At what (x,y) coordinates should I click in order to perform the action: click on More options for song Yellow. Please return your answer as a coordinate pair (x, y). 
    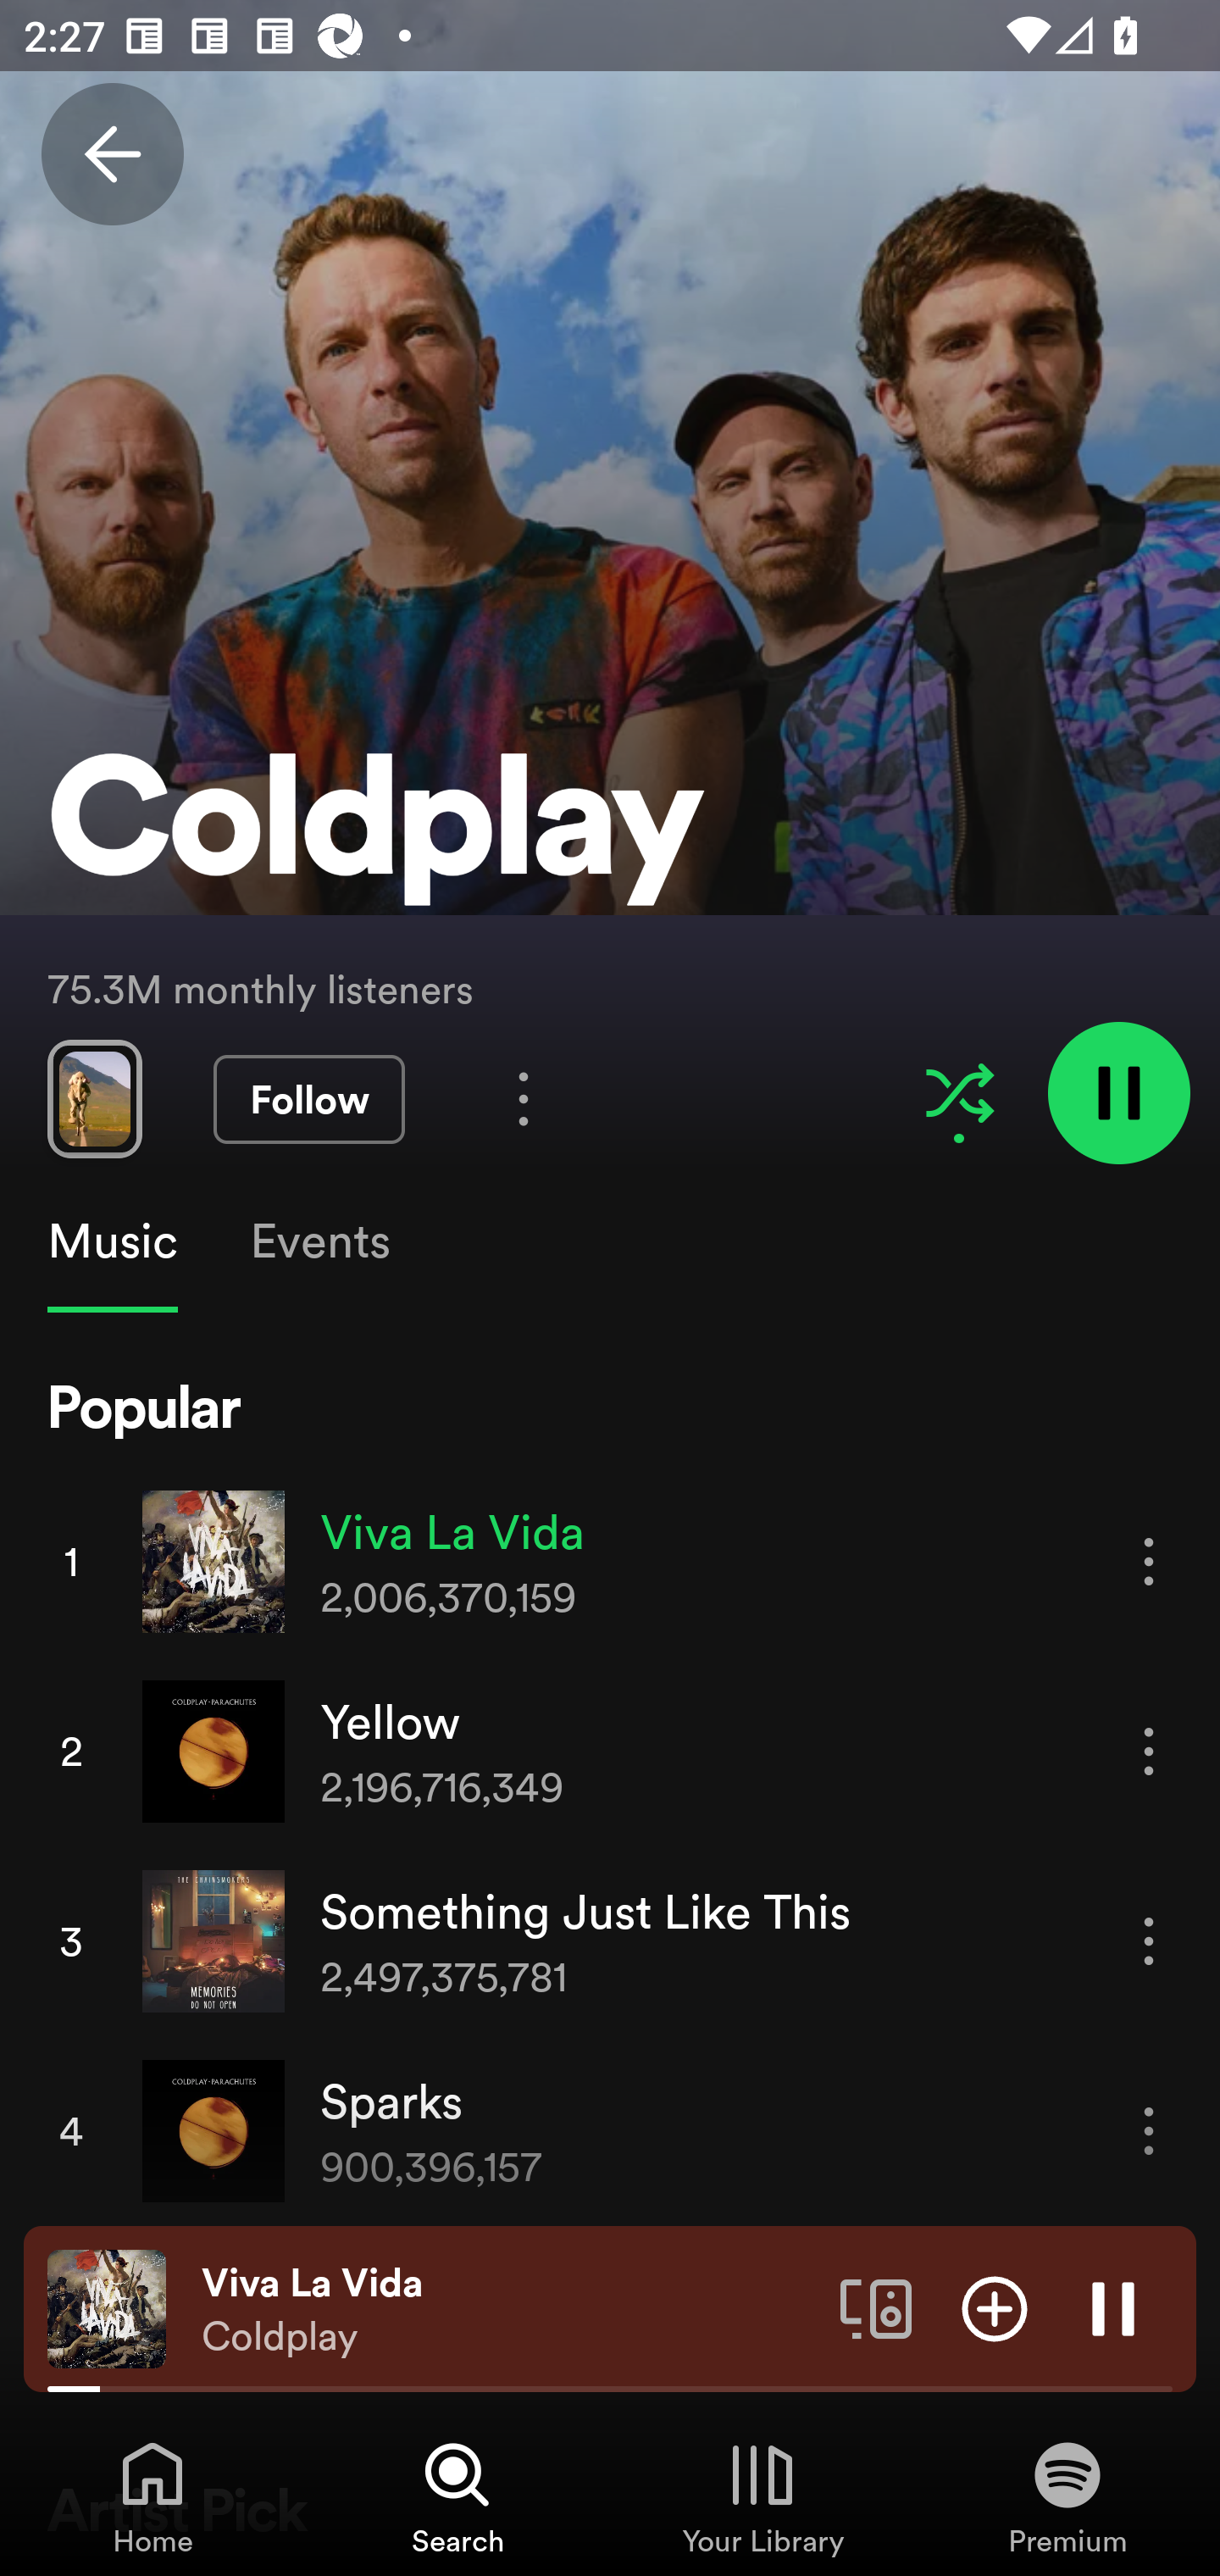
    Looking at the image, I should click on (1149, 1752).